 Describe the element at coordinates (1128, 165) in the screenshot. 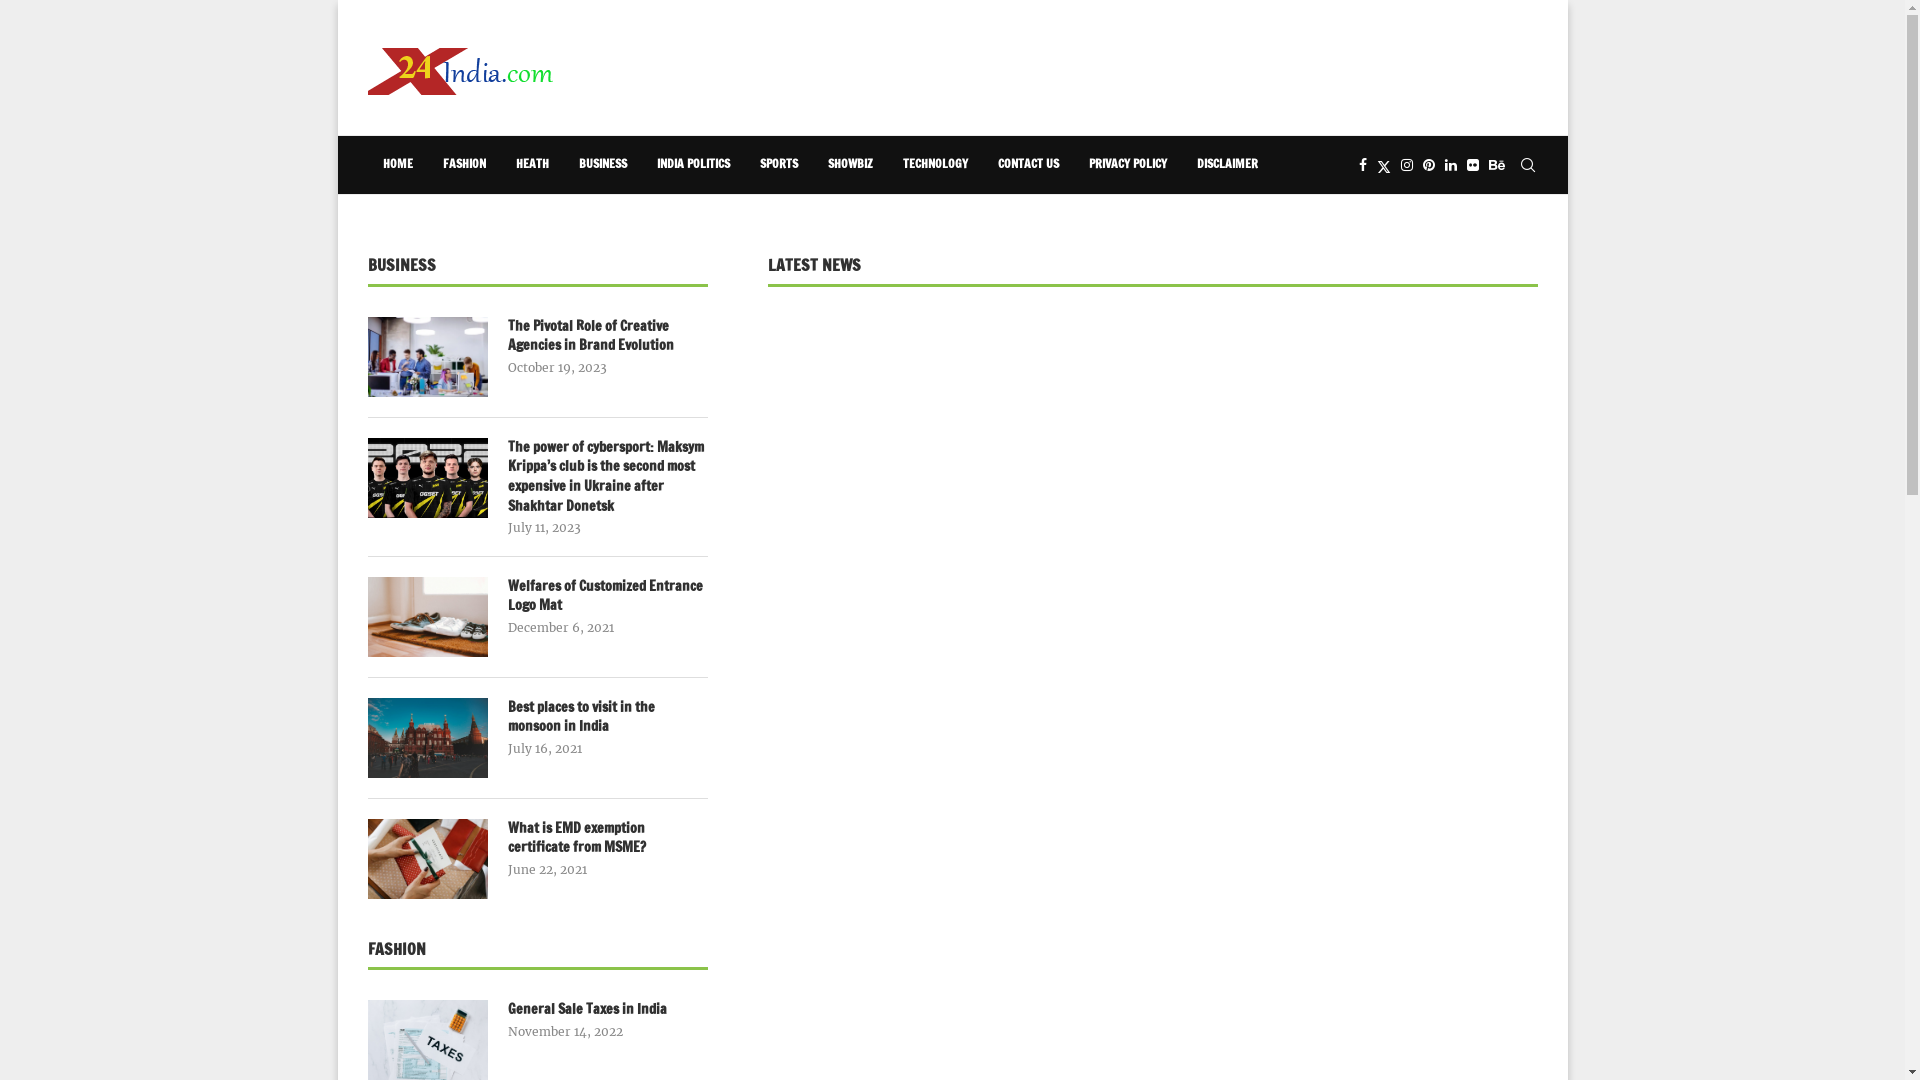

I see `PRIVACY POLICY` at that location.